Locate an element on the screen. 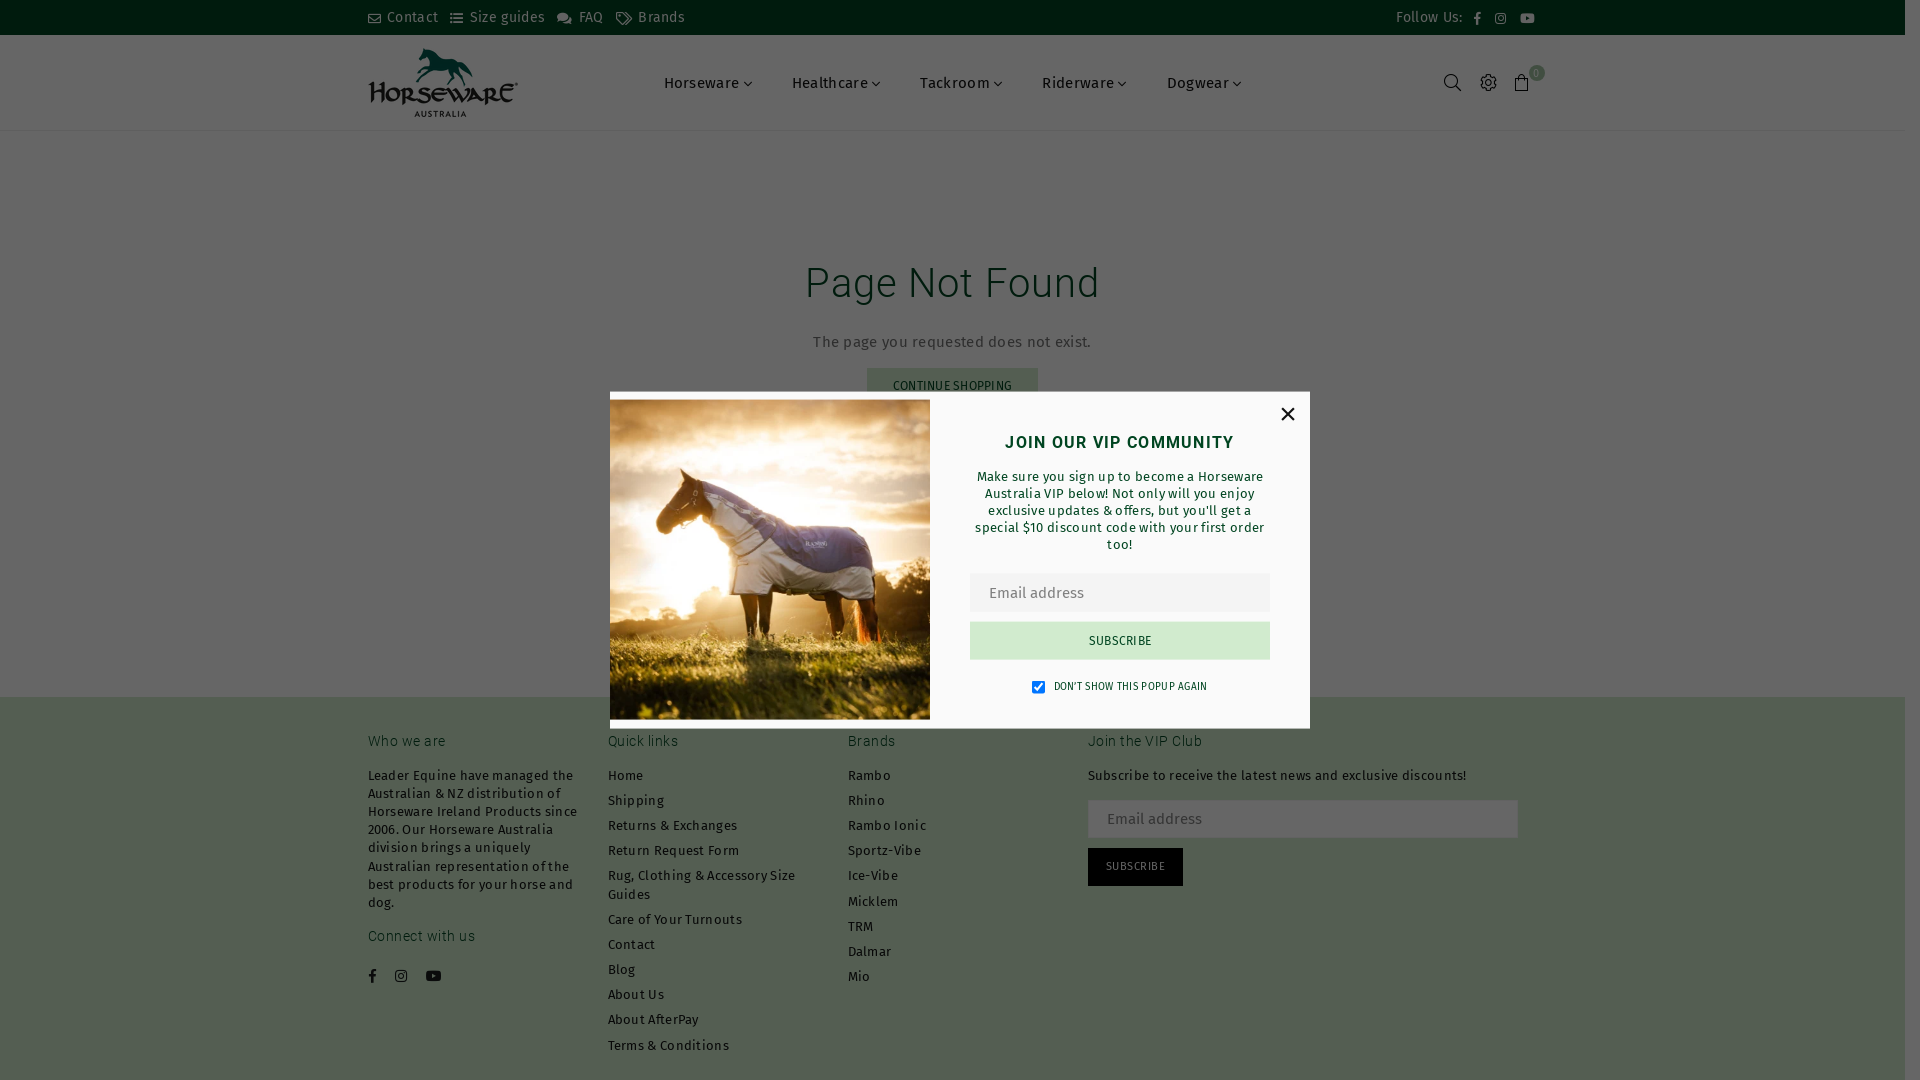 The height and width of the screenshot is (1080, 1920). Rhino is located at coordinates (867, 800).